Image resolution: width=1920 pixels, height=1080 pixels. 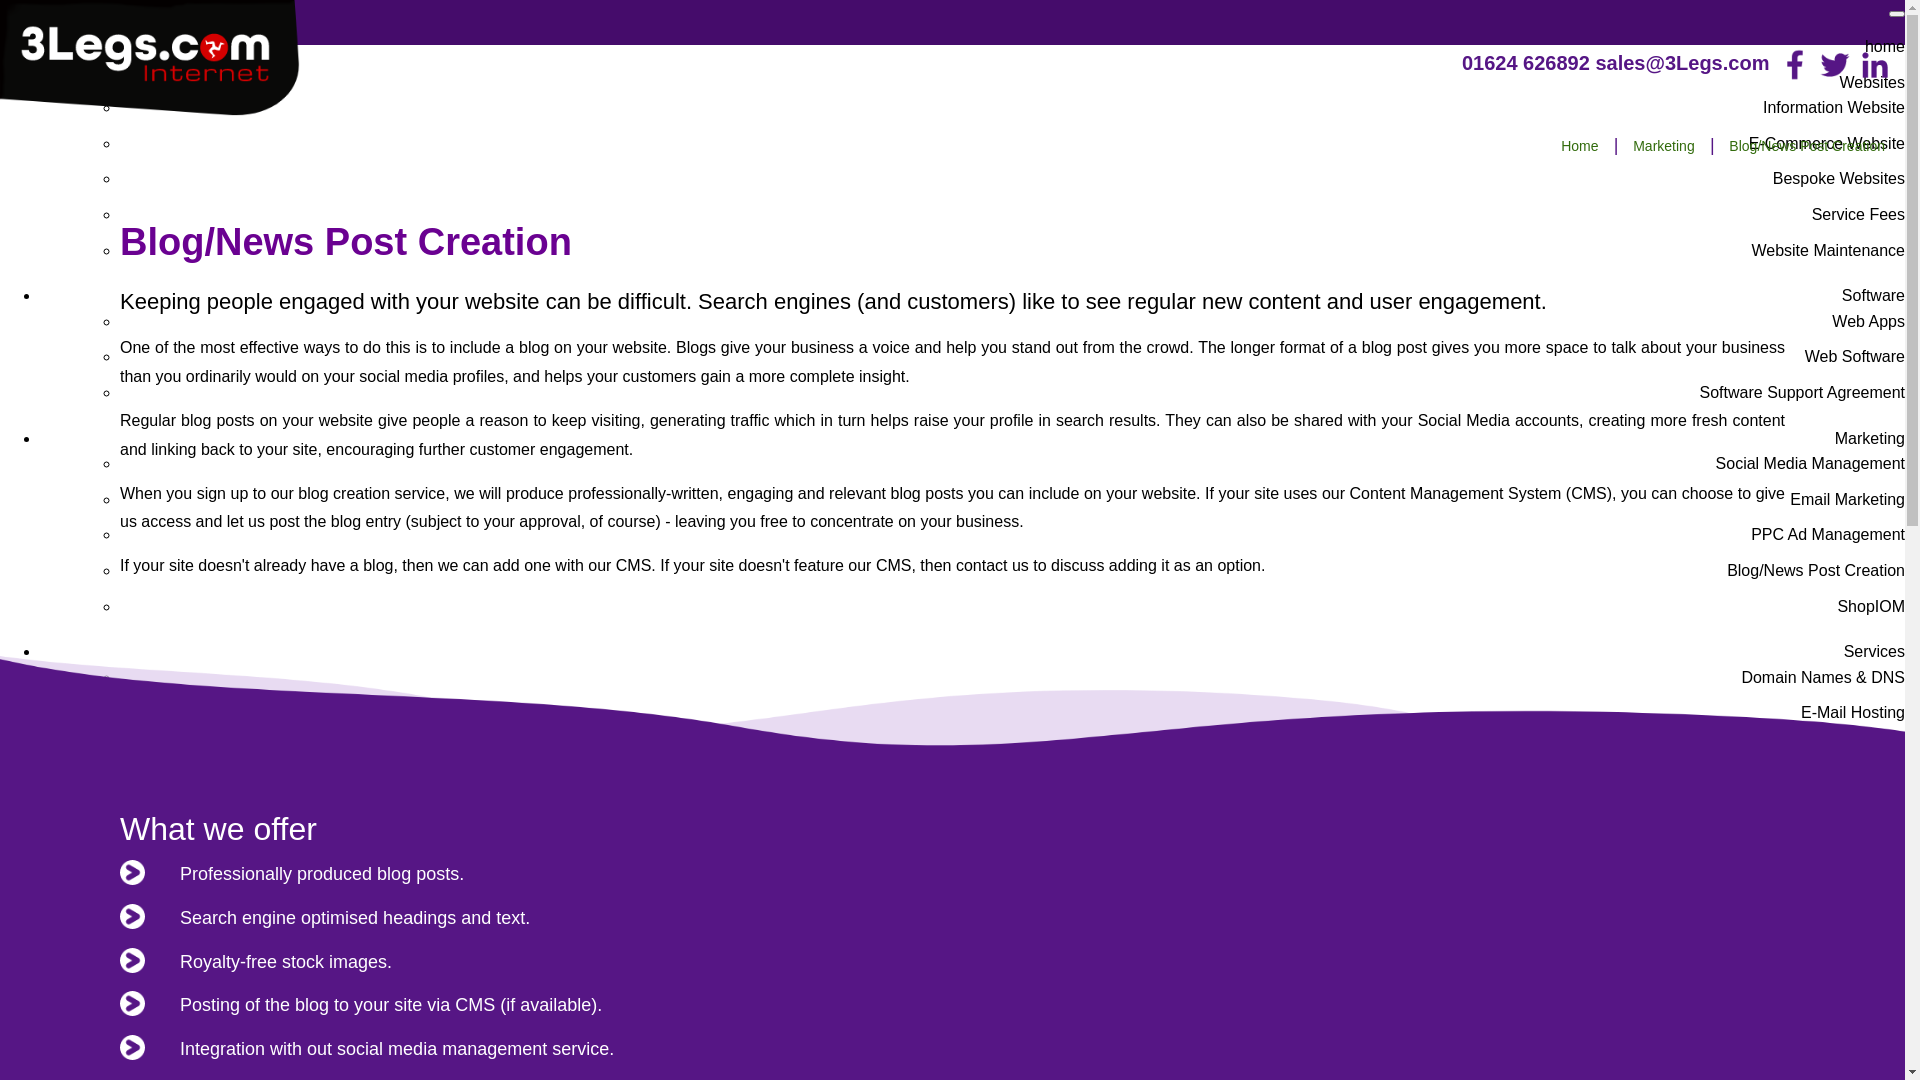 What do you see at coordinates (1807, 146) in the screenshot?
I see `Blog/News Post Creation` at bounding box center [1807, 146].